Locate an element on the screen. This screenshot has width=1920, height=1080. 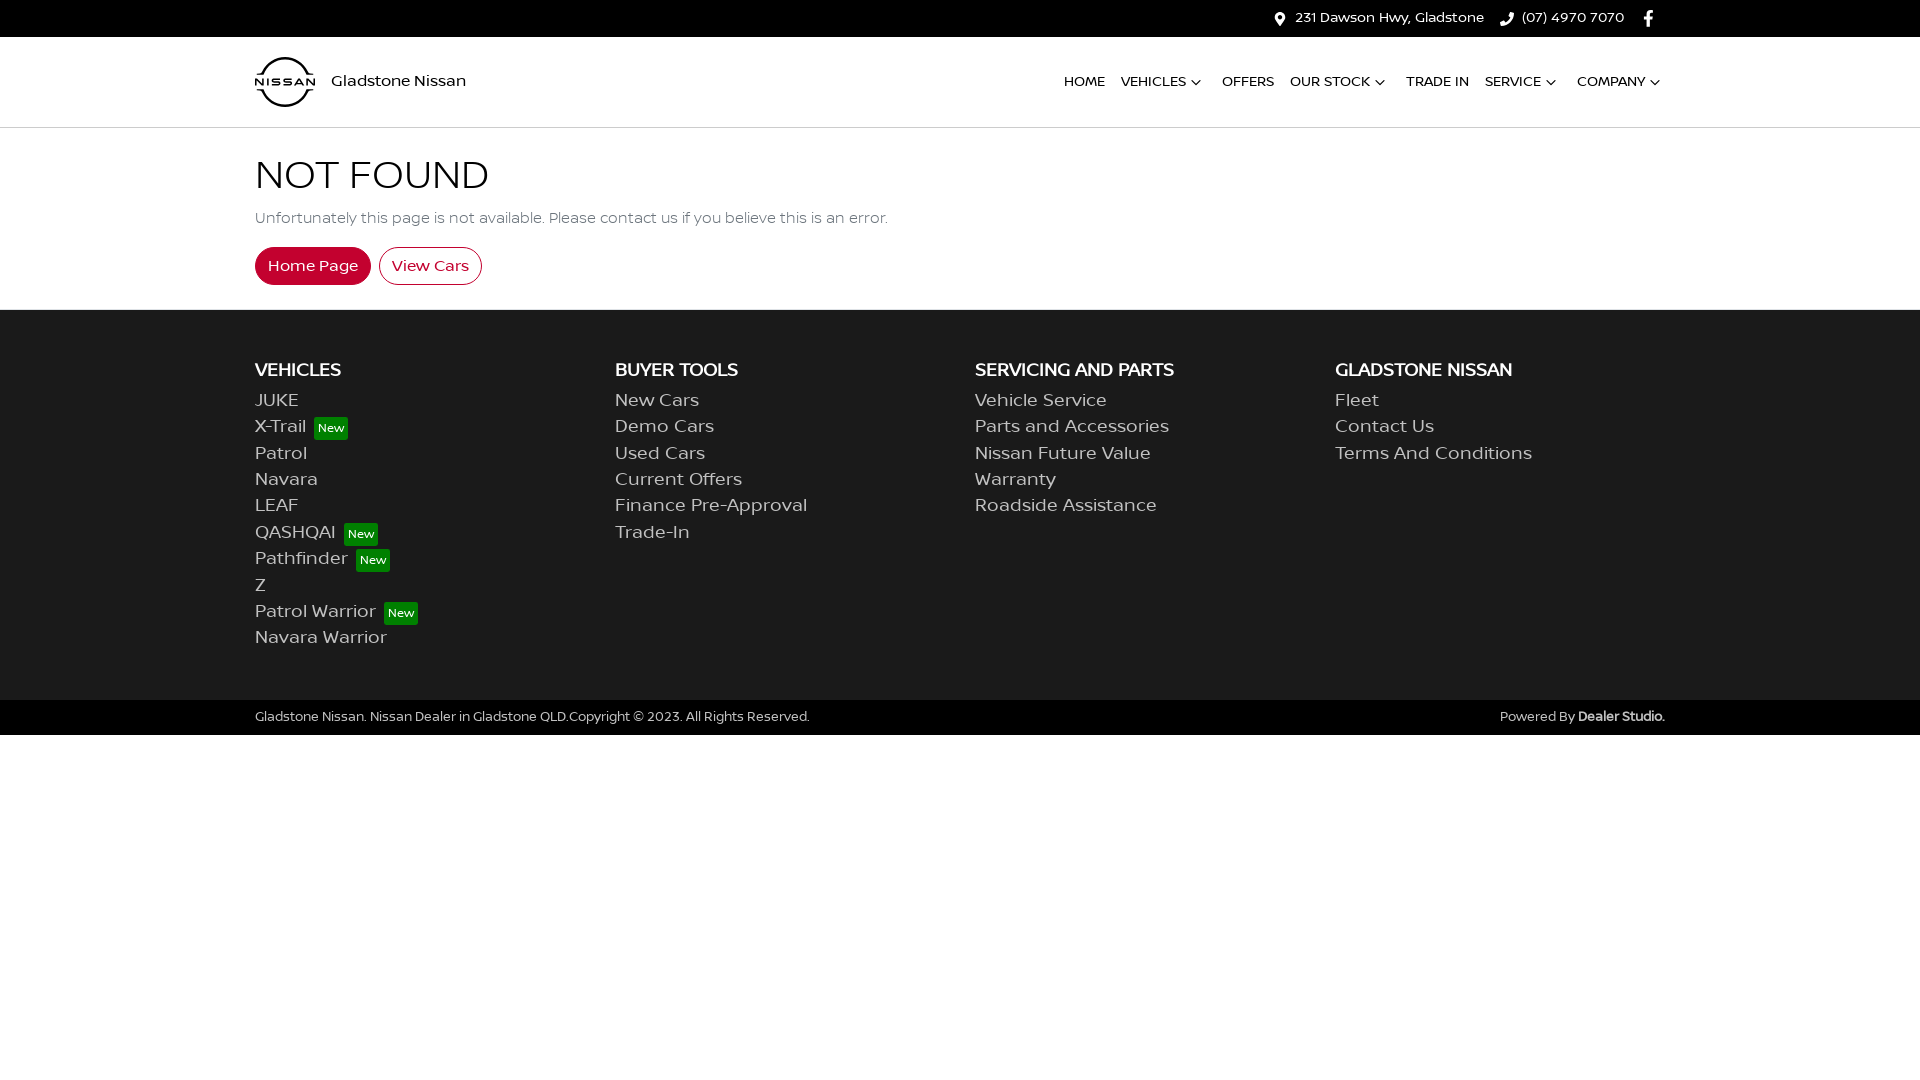
231 Dawson Hwy, Gladstone is located at coordinates (1390, 18).